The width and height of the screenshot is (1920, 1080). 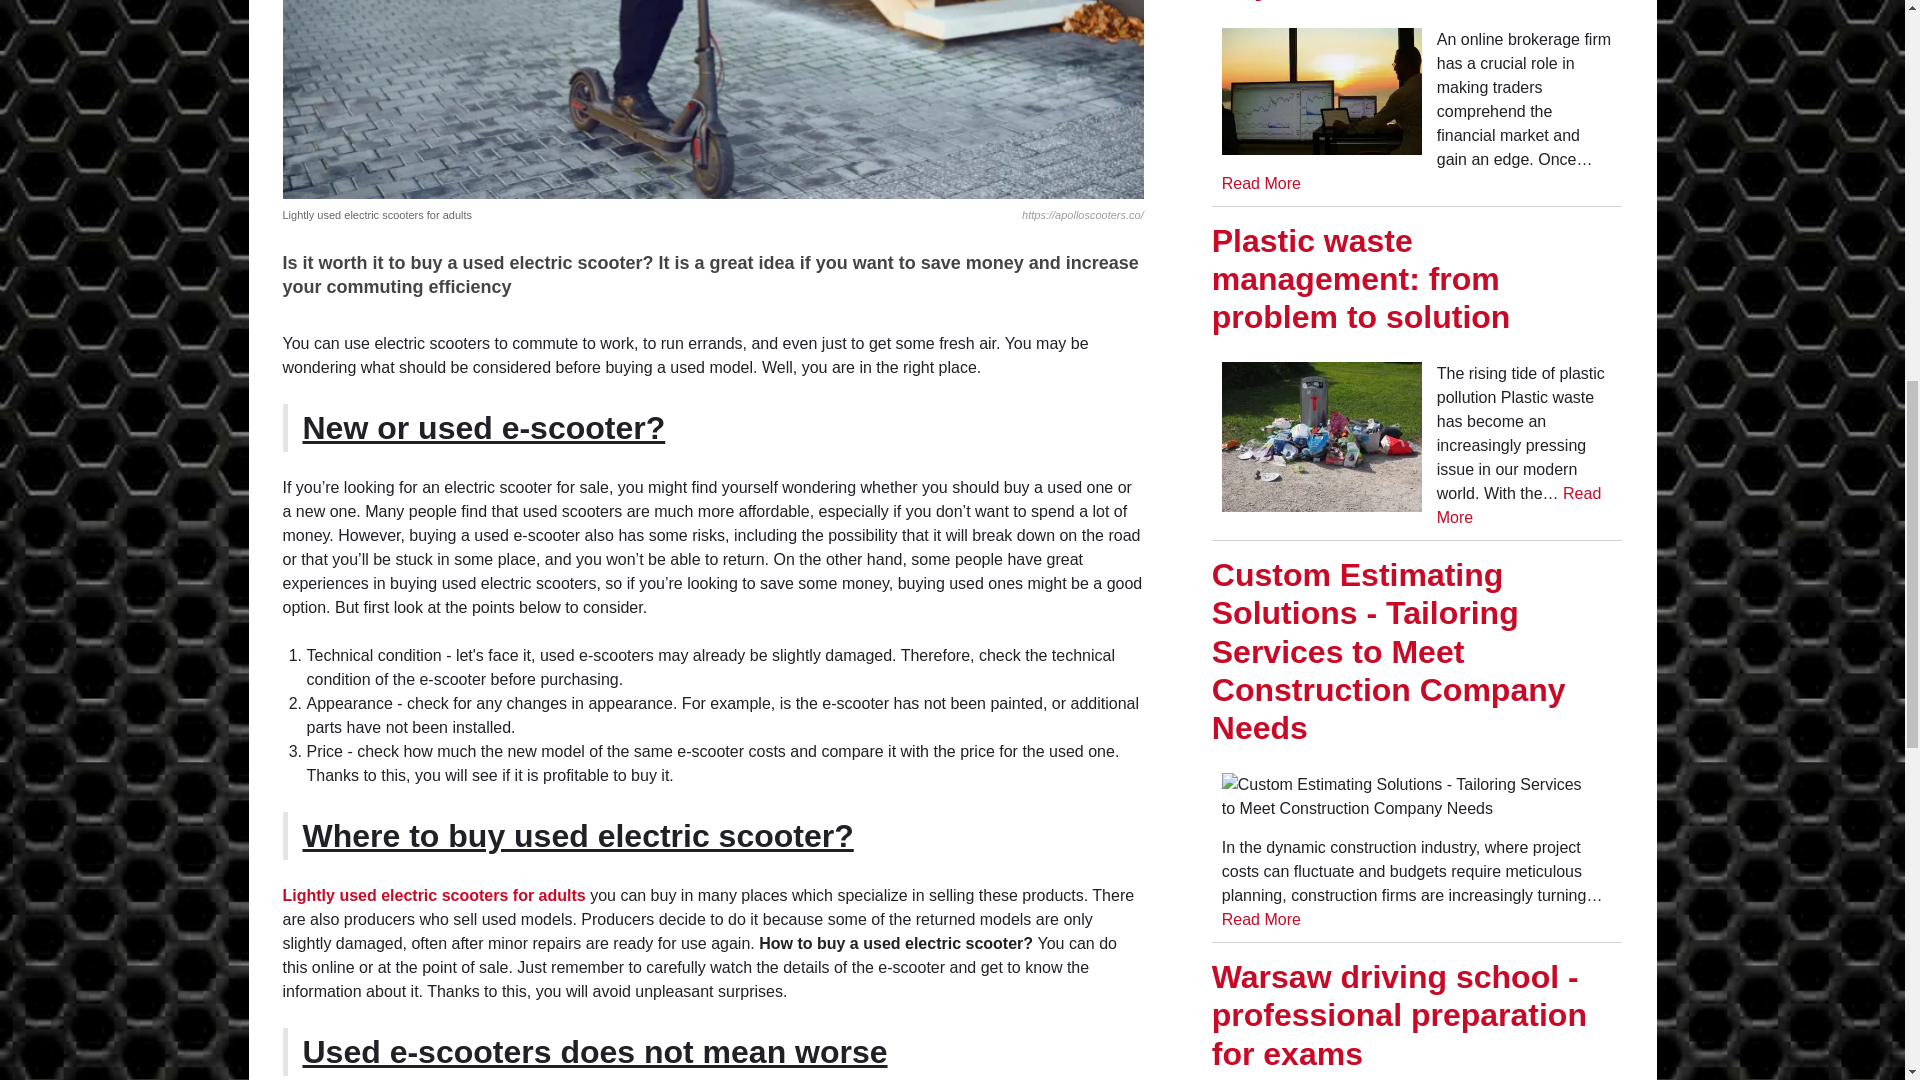 What do you see at coordinates (1518, 504) in the screenshot?
I see `Read More` at bounding box center [1518, 504].